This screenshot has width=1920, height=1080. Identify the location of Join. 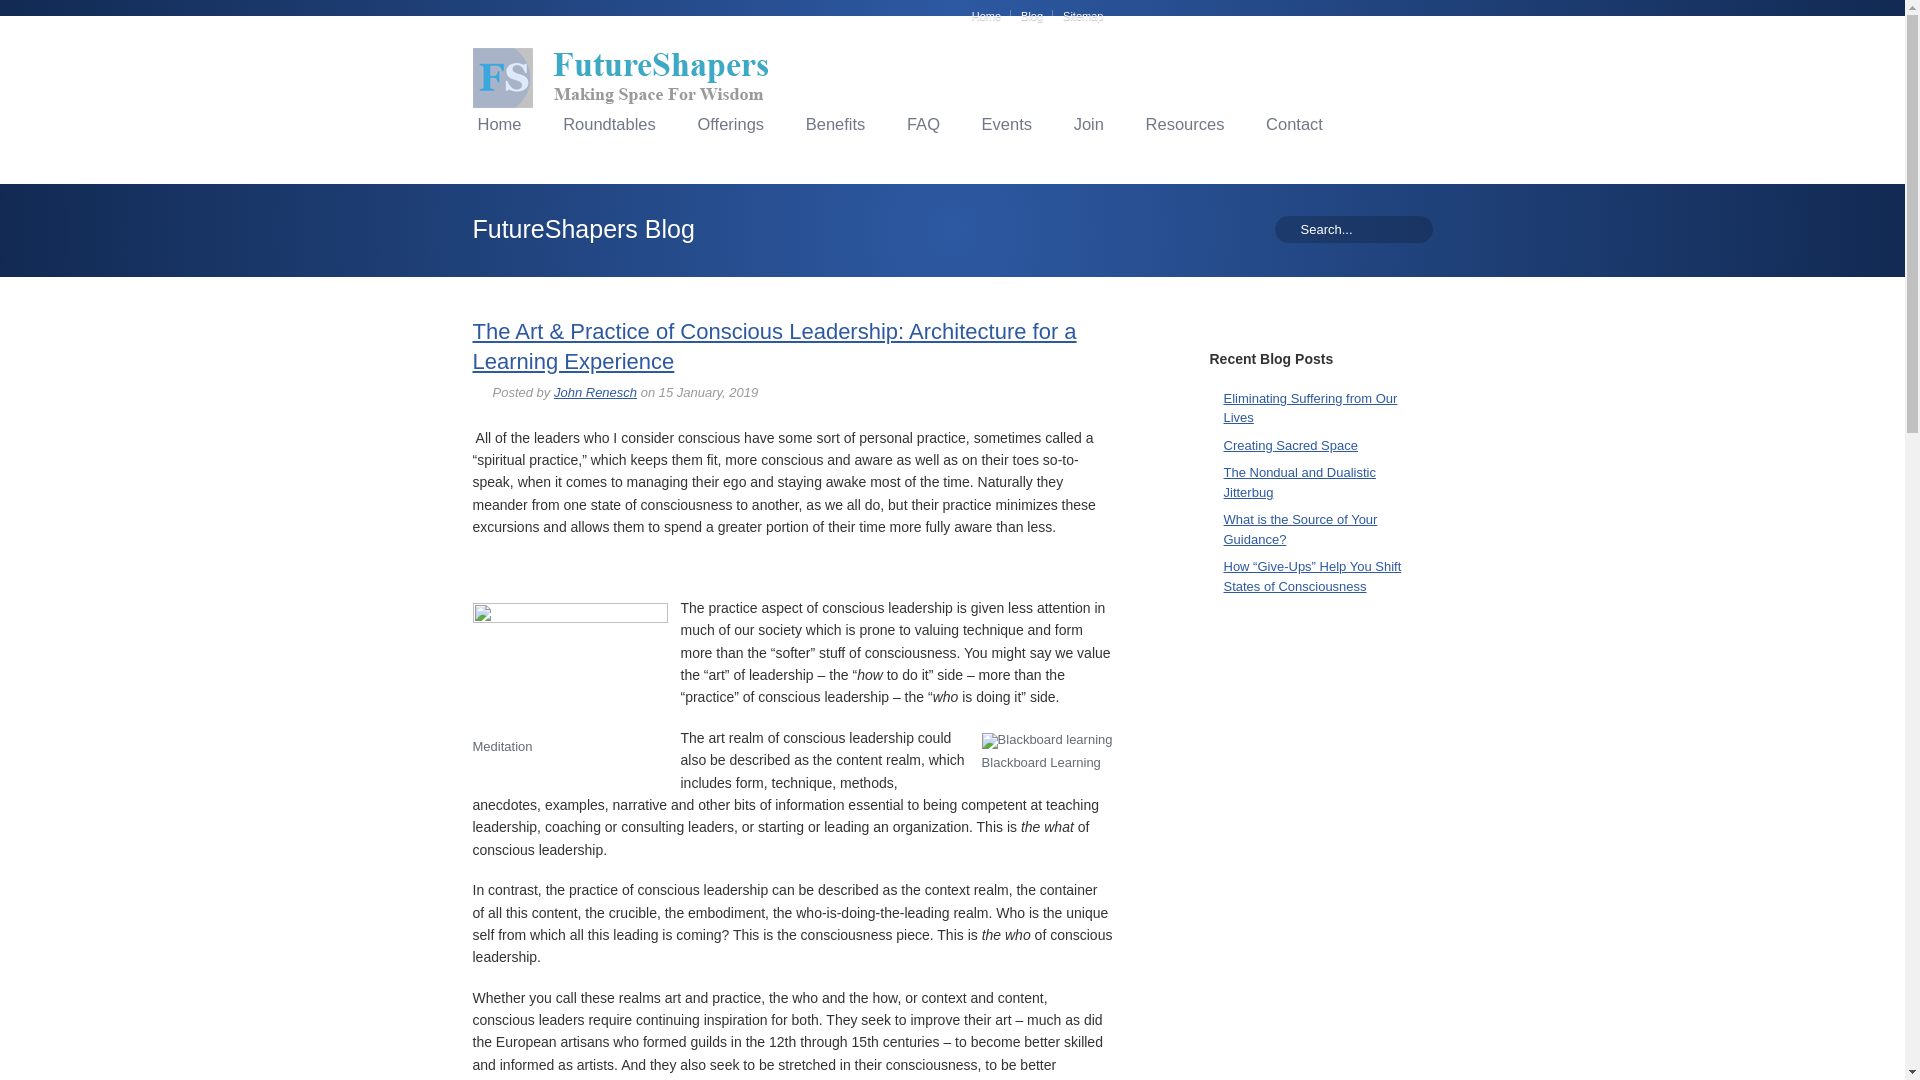
(1089, 124).